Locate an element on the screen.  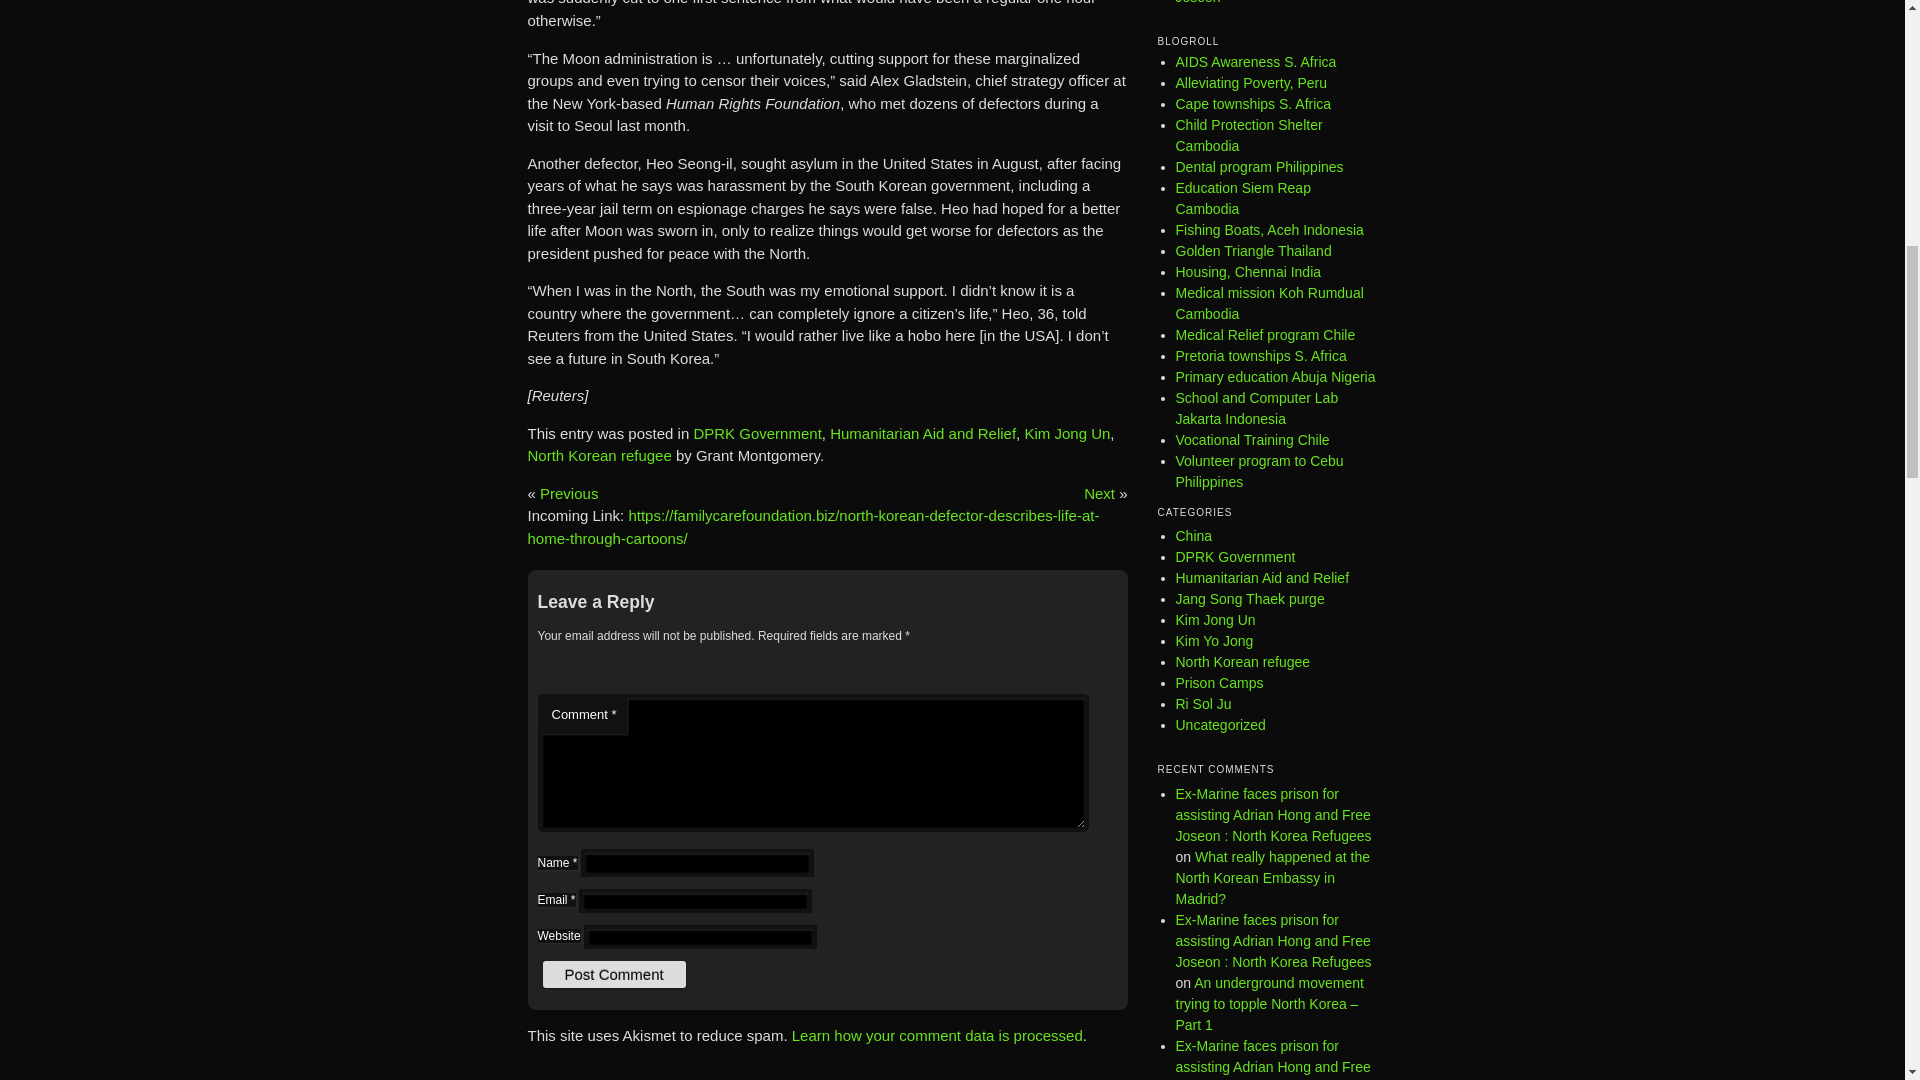
DPRK Government is located at coordinates (757, 433).